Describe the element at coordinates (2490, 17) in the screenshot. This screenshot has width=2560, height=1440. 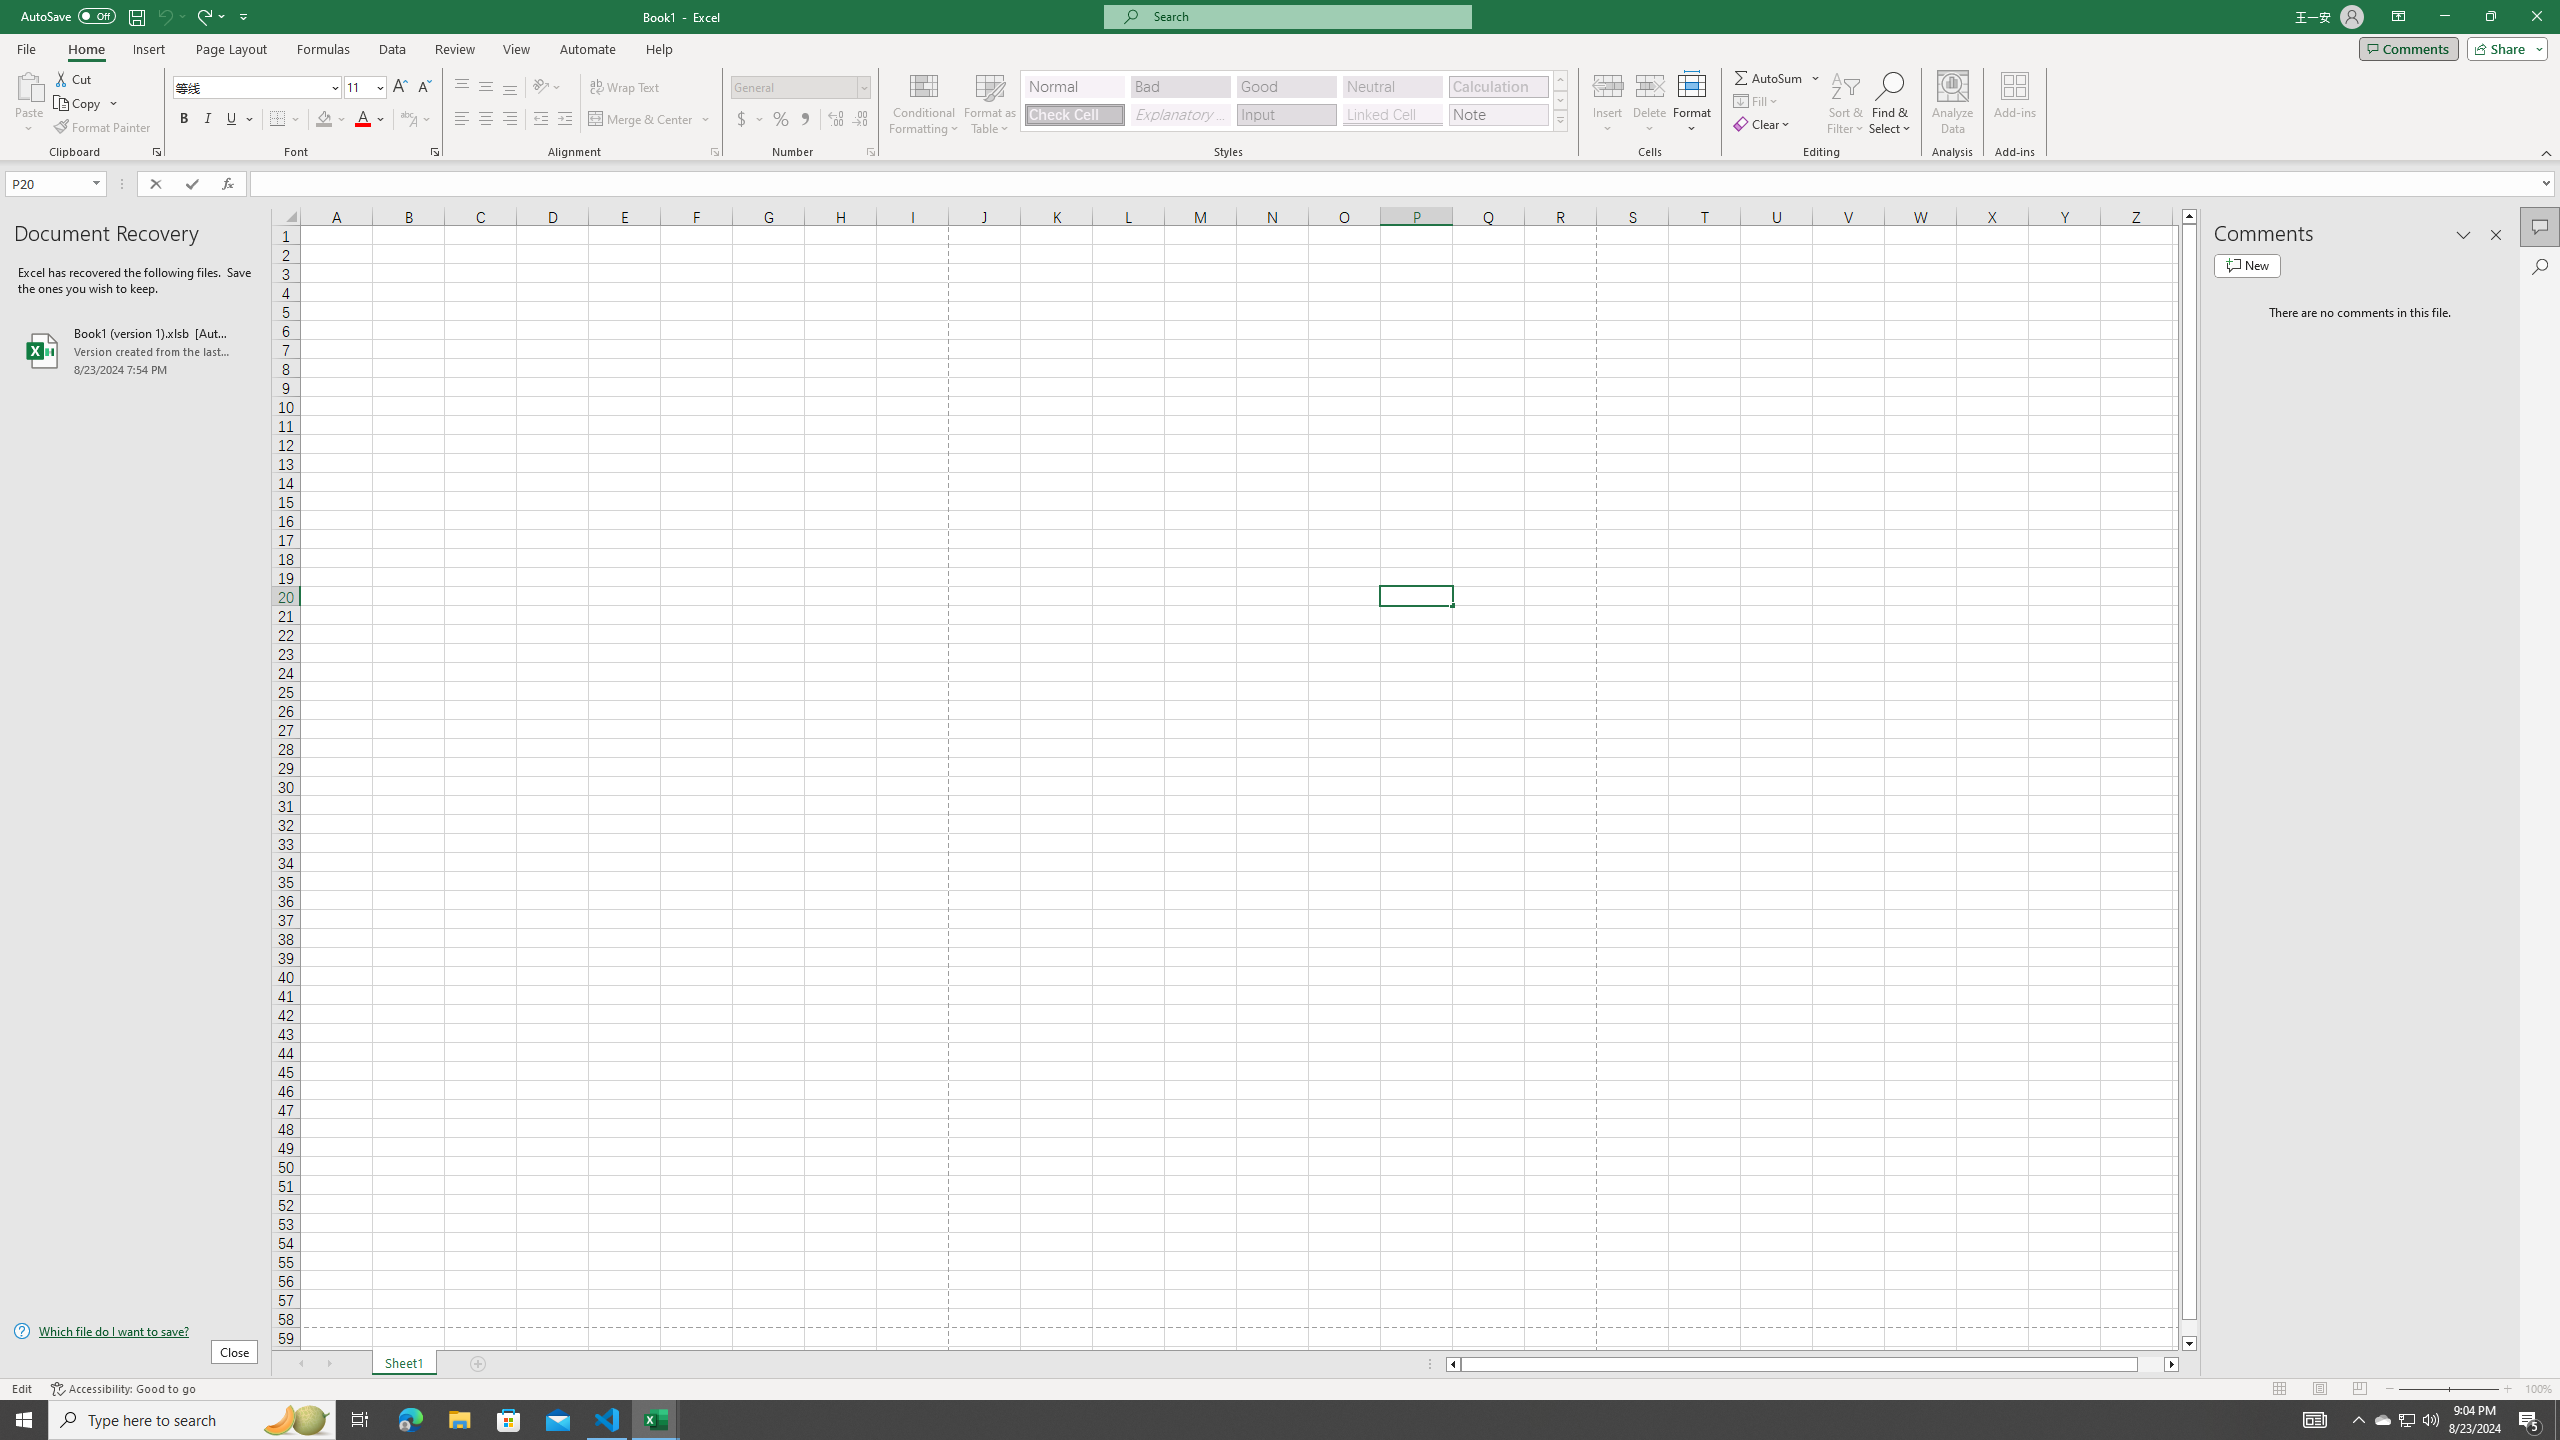
I see `Restore Down` at that location.